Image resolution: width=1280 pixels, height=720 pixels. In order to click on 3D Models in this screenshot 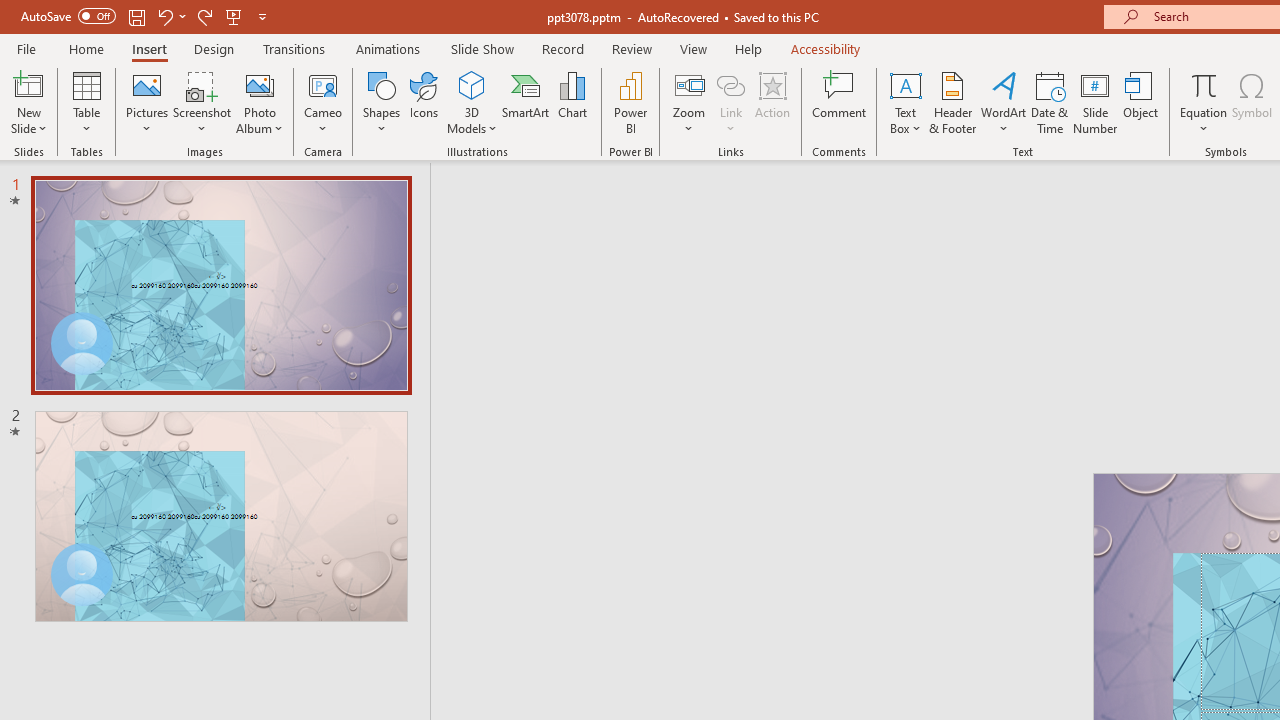, I will do `click(472, 84)`.